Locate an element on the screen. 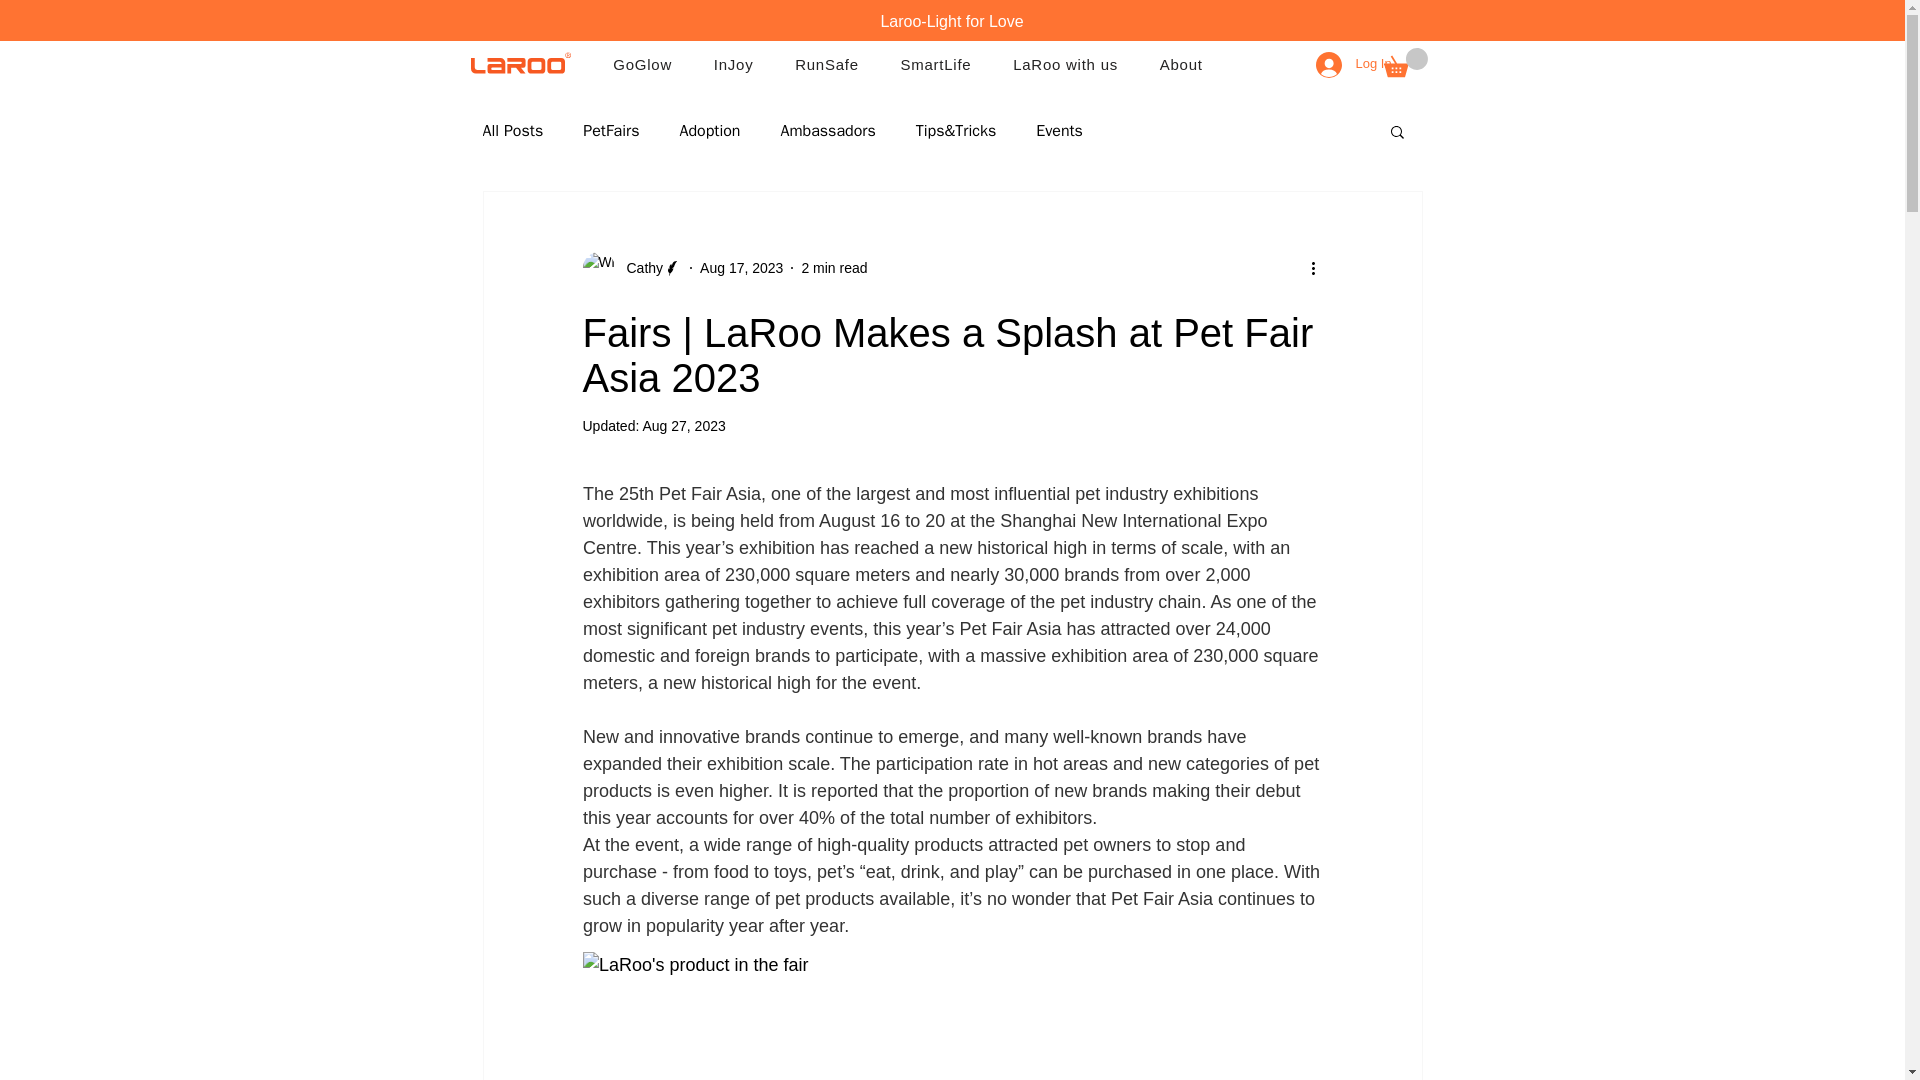 This screenshot has height=1080, width=1920. InJoy is located at coordinates (732, 64).